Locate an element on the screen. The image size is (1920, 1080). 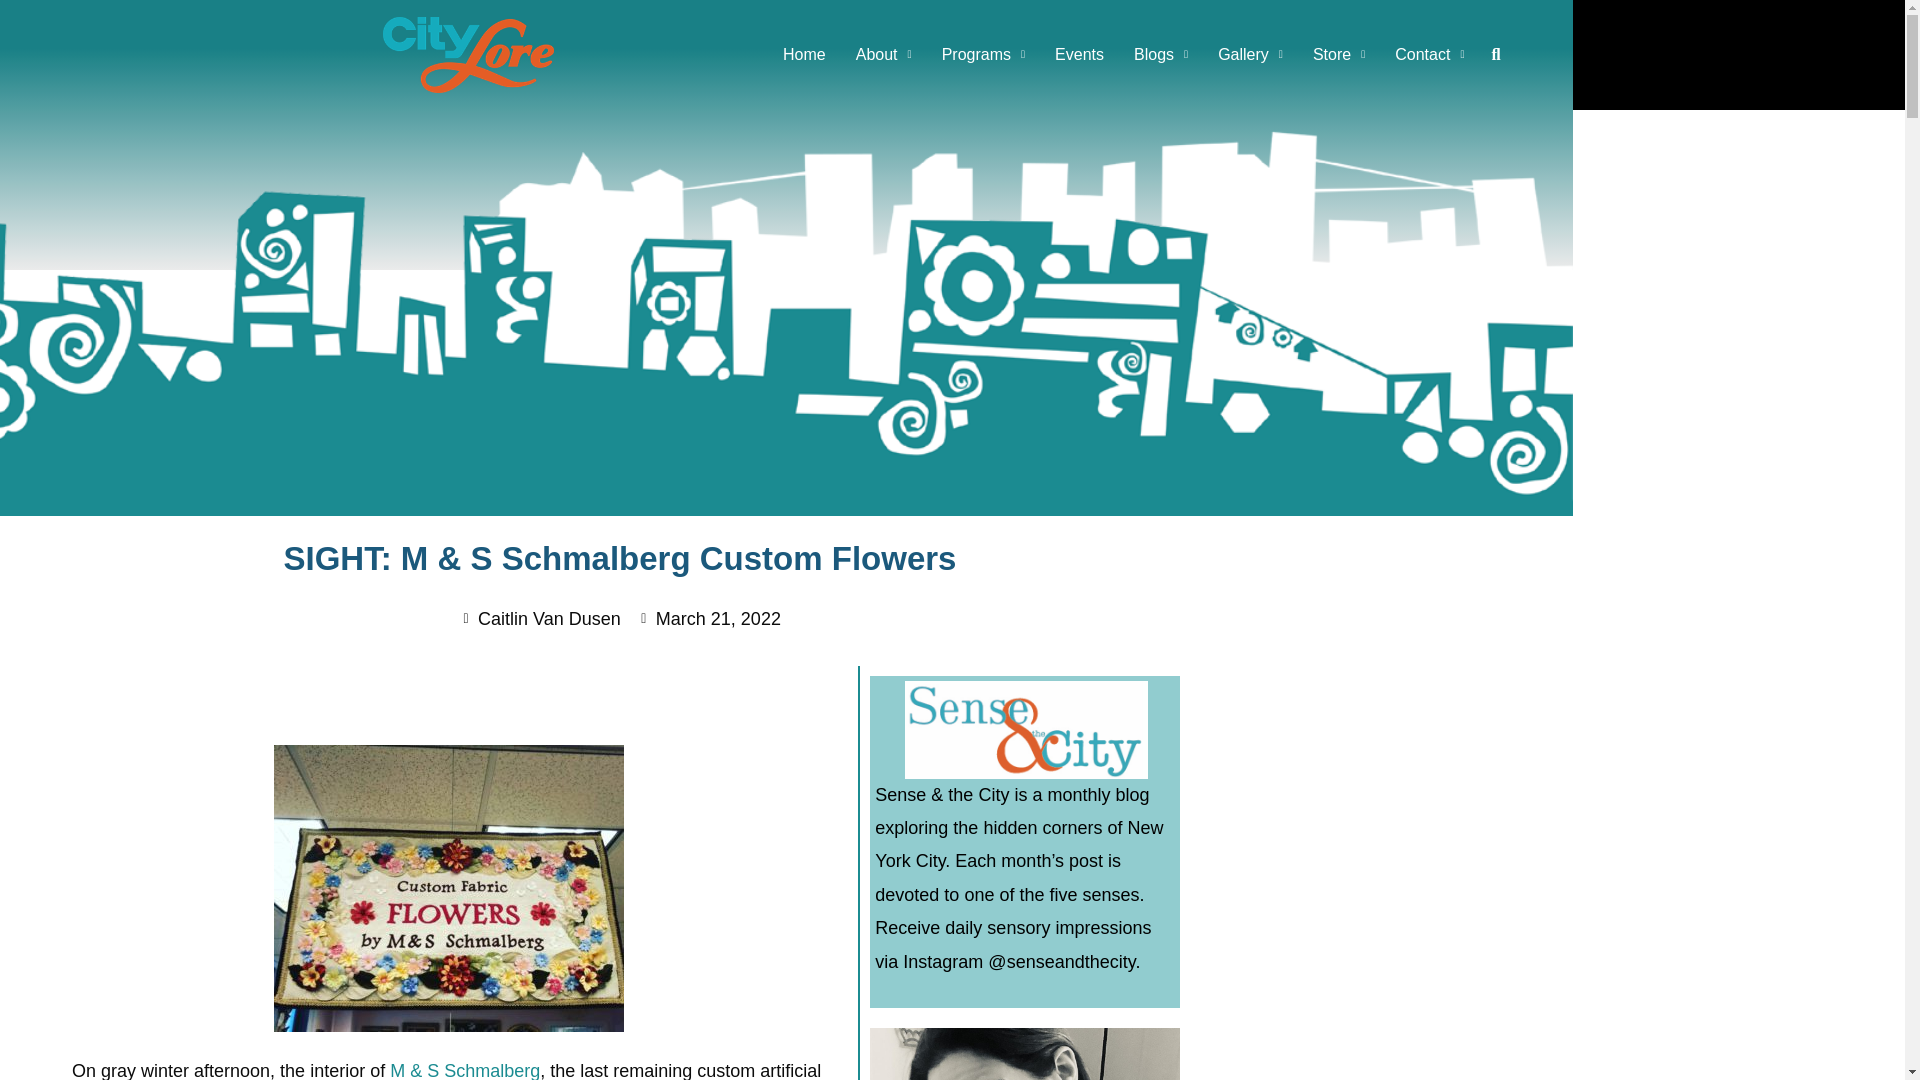
About is located at coordinates (884, 54).